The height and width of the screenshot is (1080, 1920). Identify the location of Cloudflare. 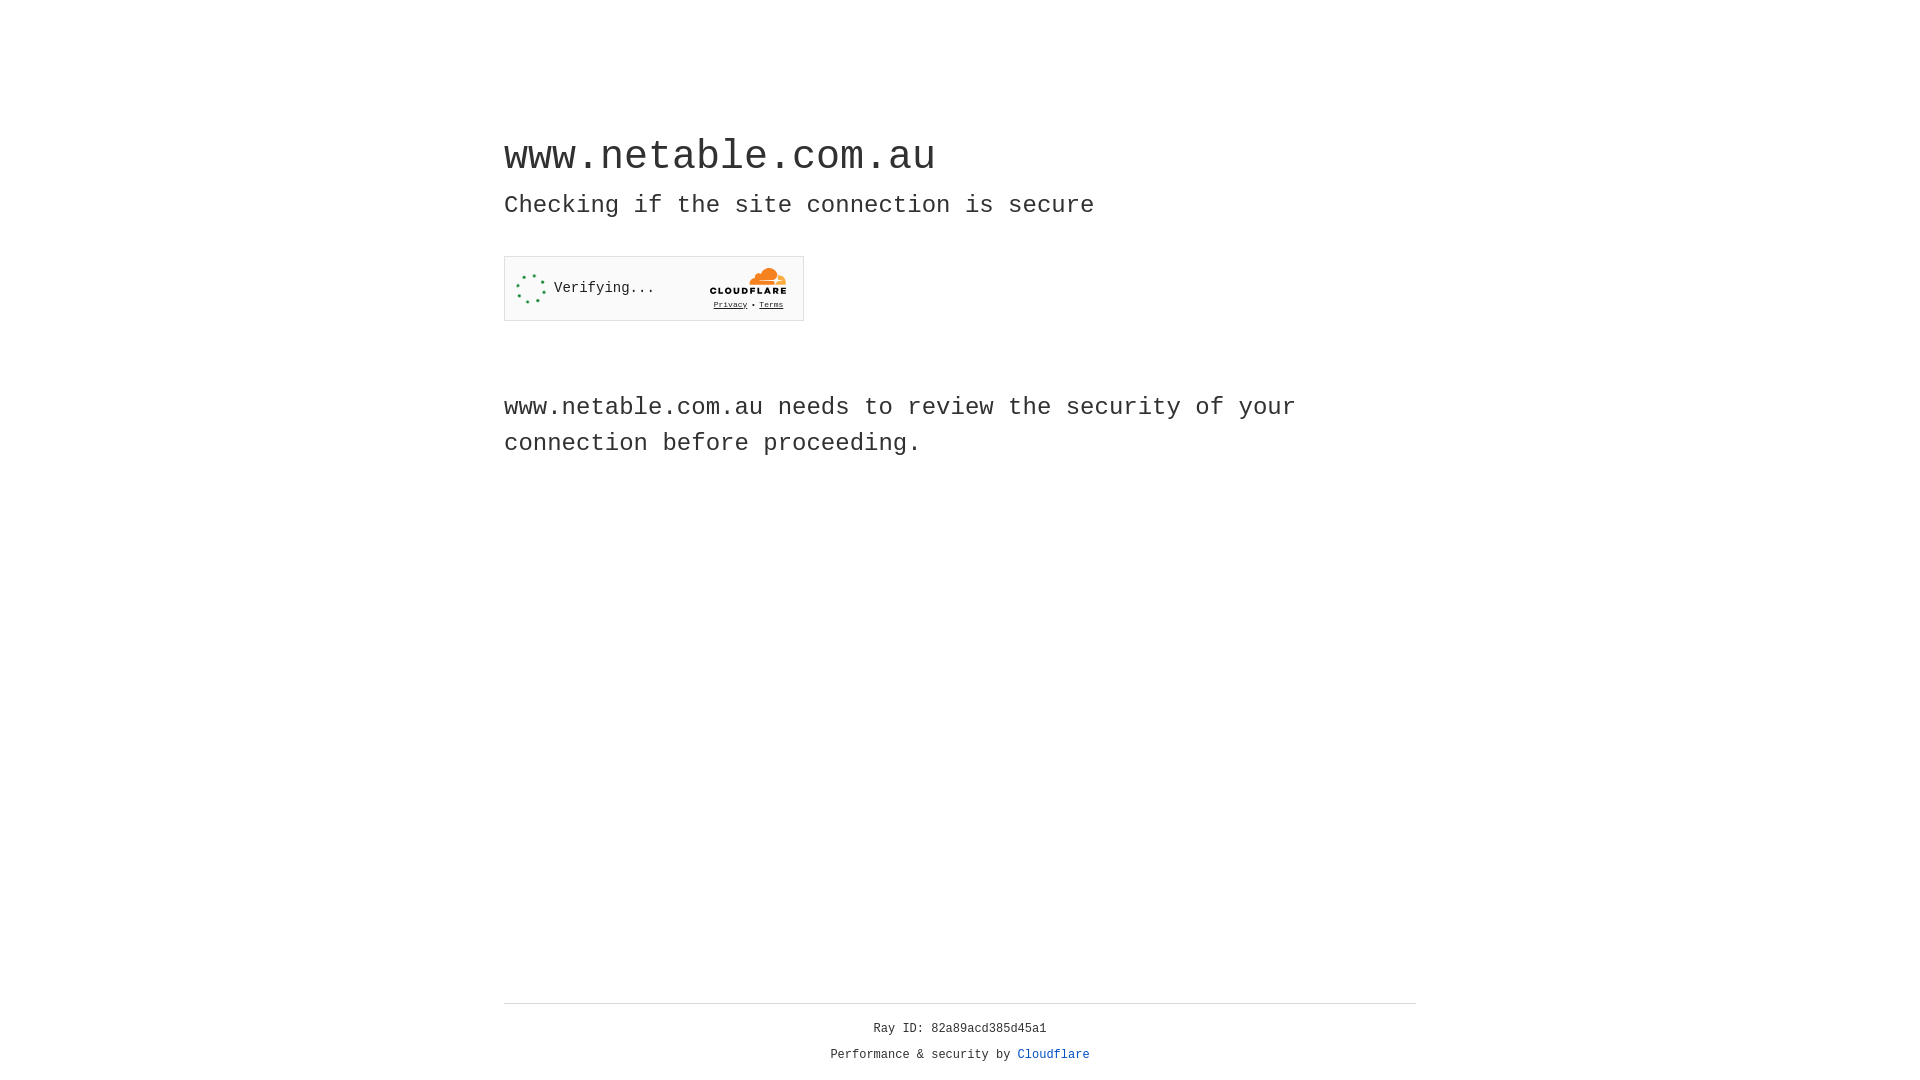
(1054, 1055).